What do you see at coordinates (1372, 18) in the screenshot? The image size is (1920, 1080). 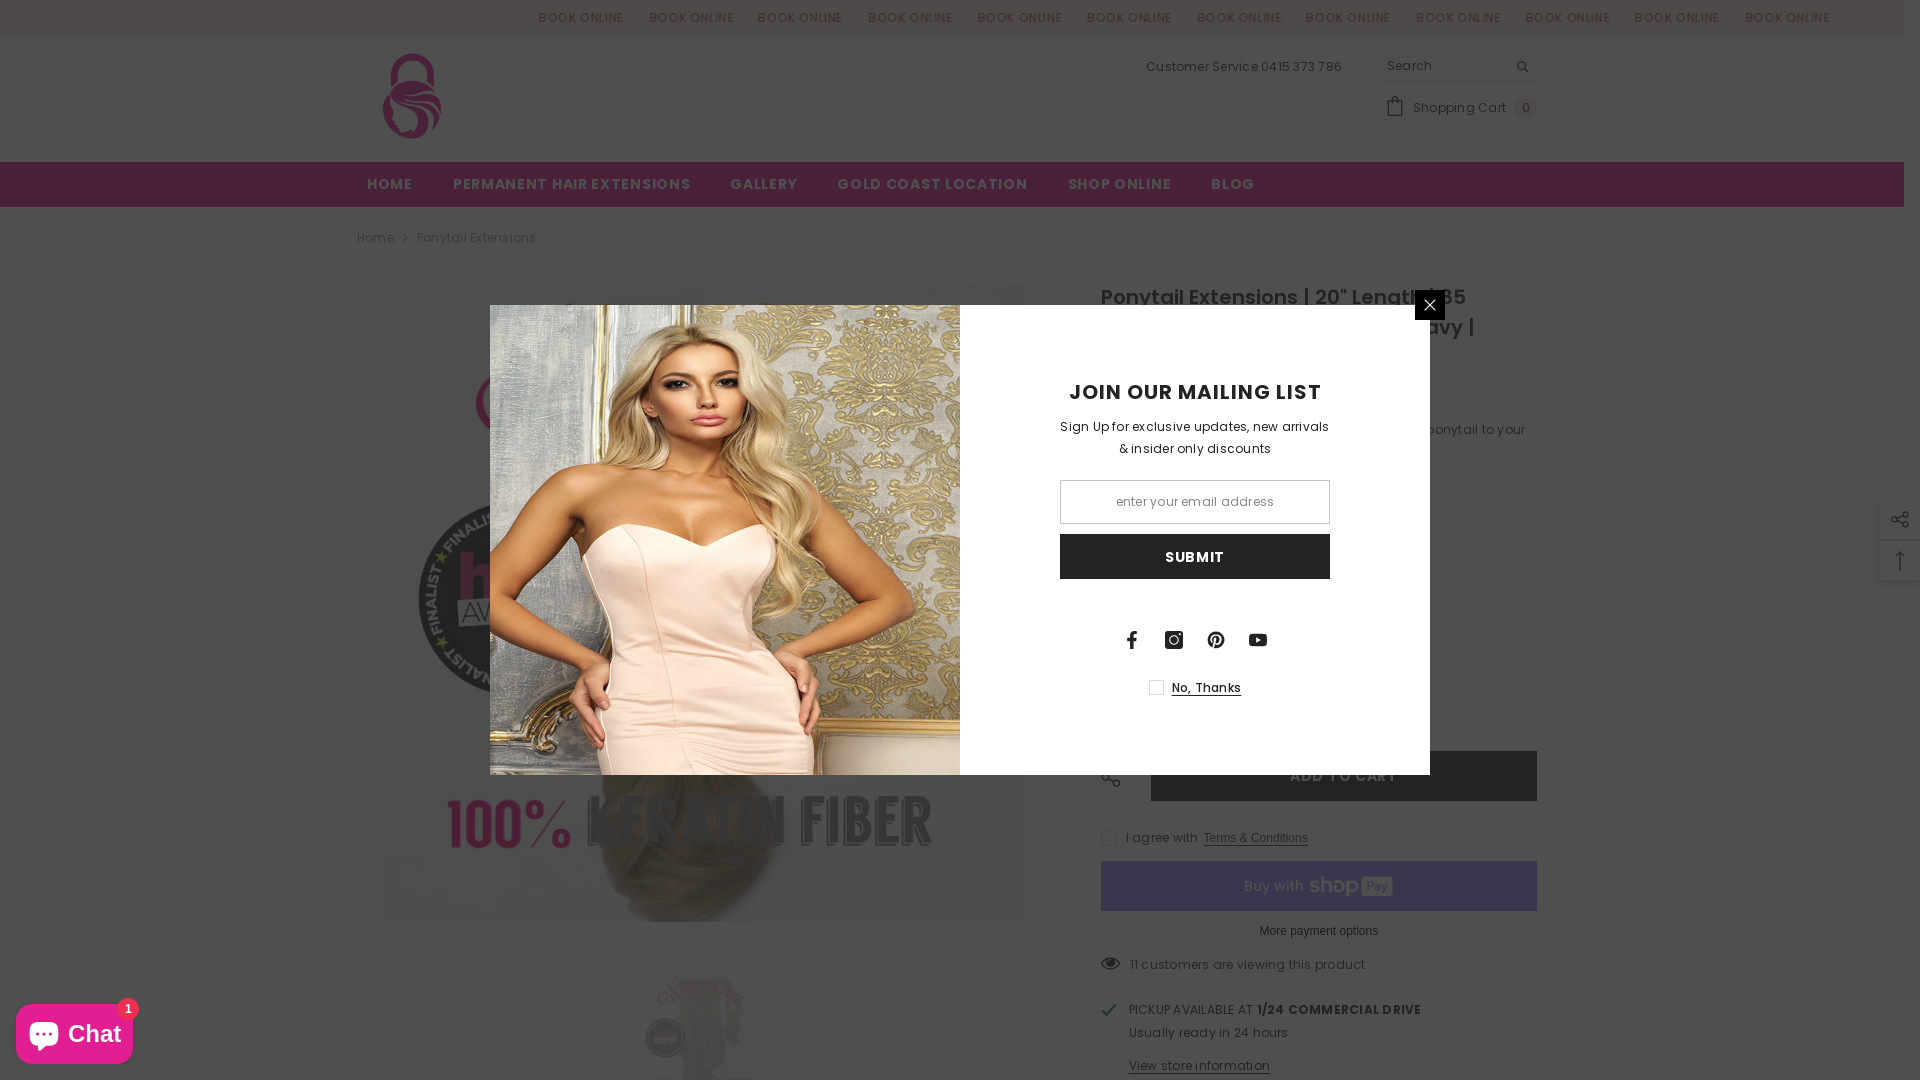 I see `BOOK ONLINE` at bounding box center [1372, 18].